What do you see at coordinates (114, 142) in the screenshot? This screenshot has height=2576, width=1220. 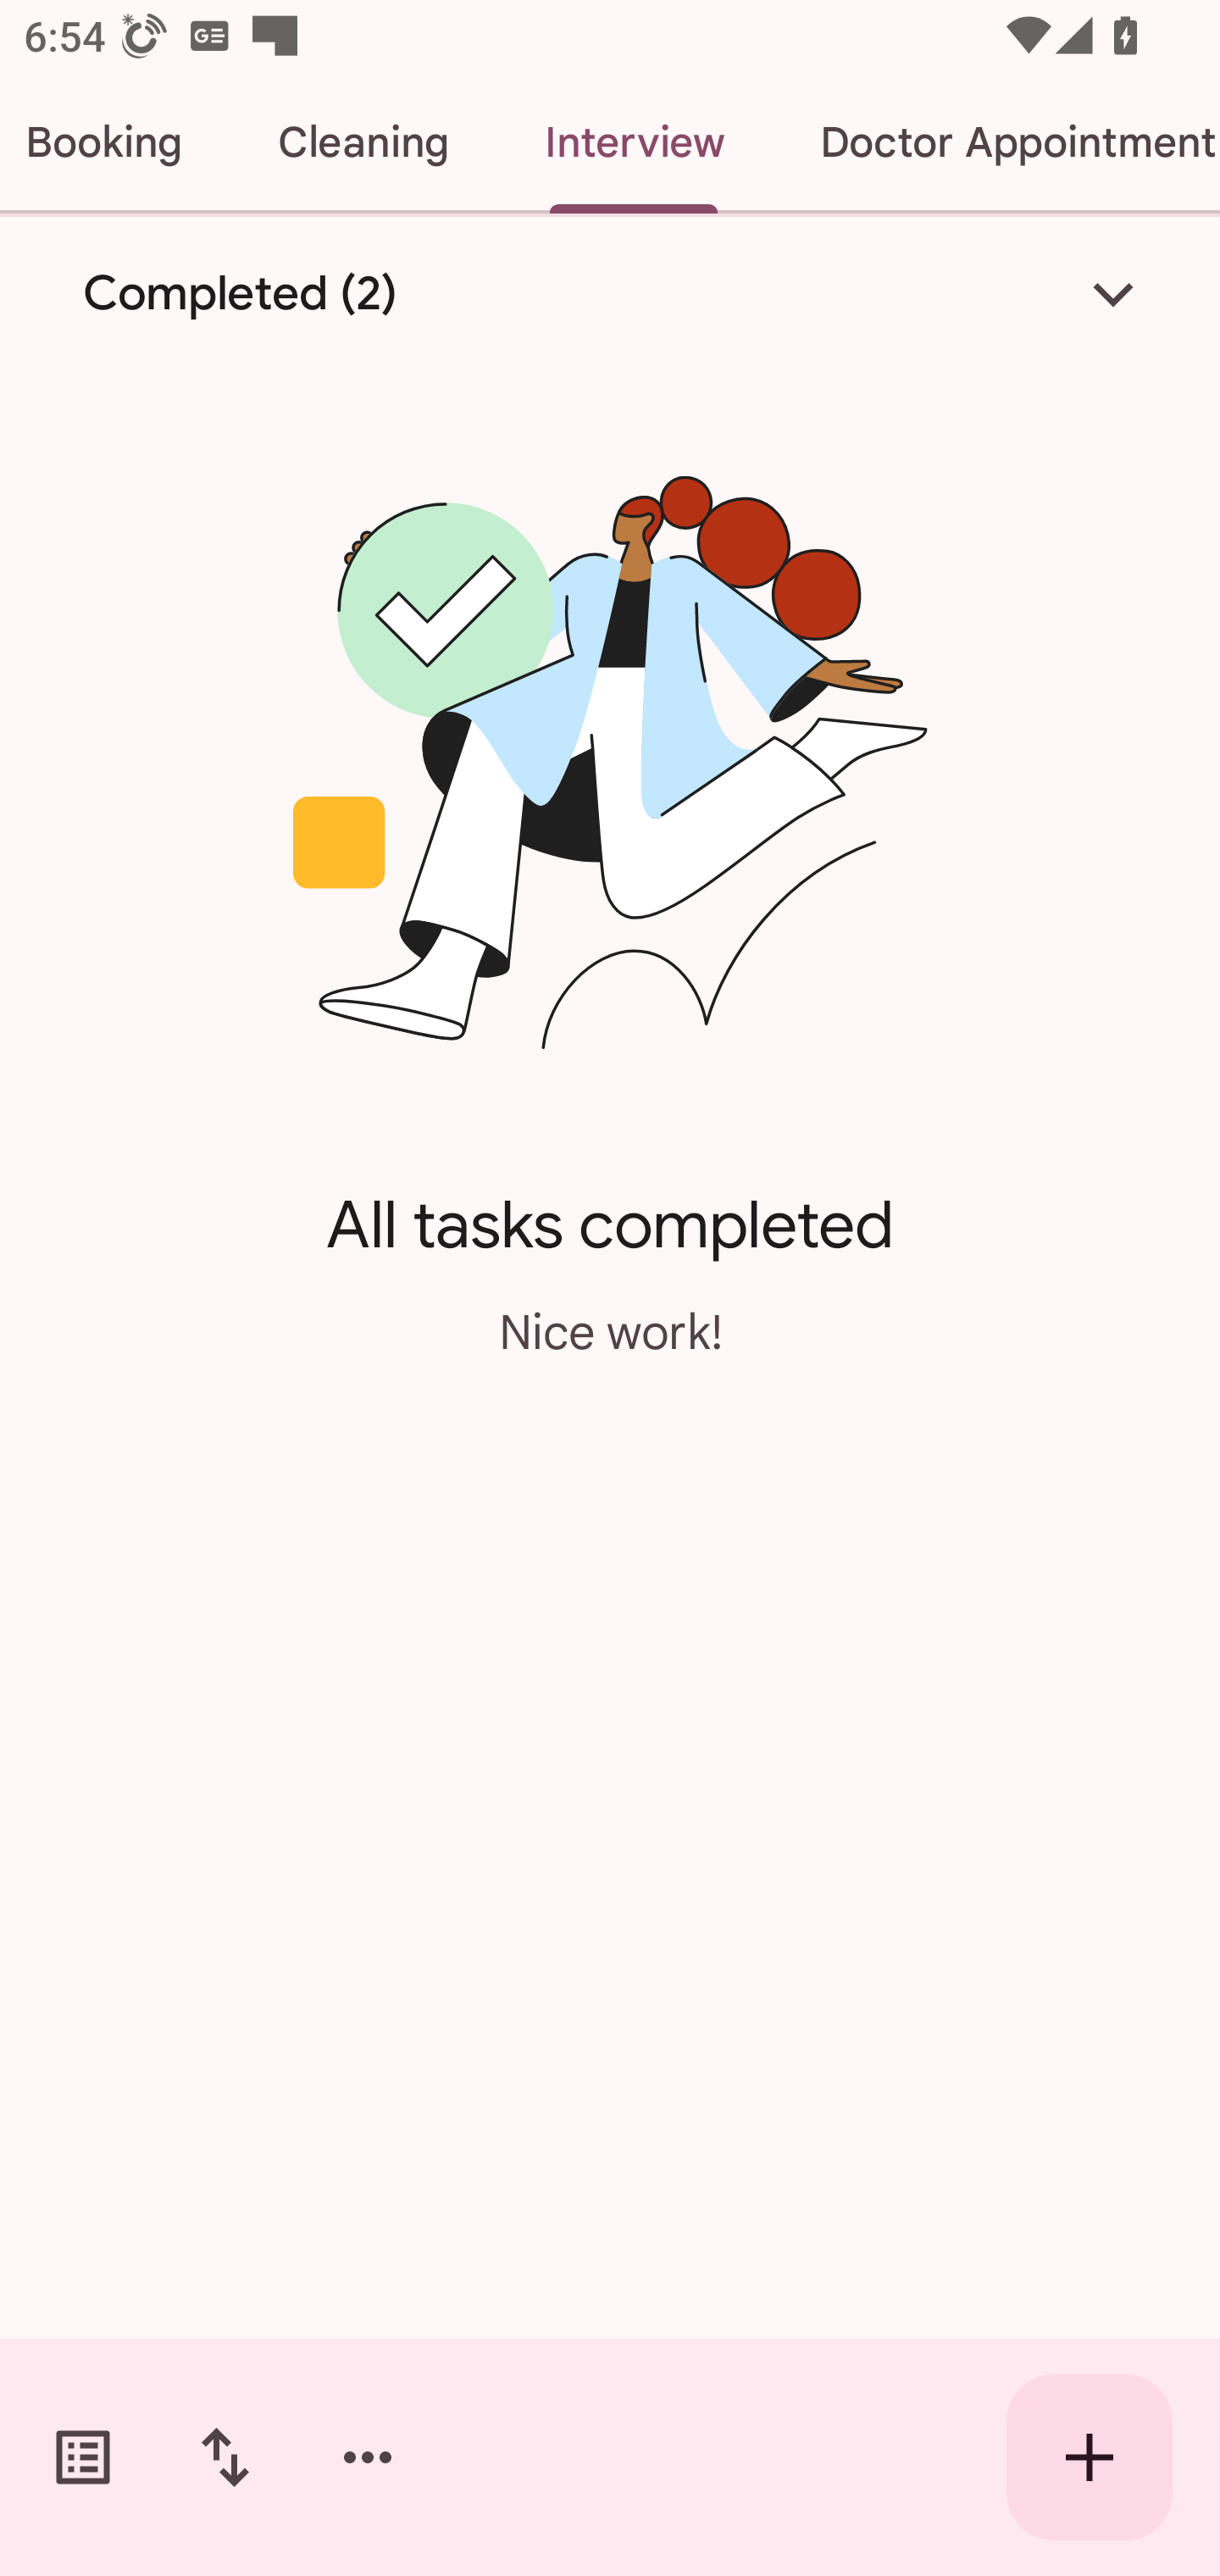 I see `Hotel Booking` at bounding box center [114, 142].